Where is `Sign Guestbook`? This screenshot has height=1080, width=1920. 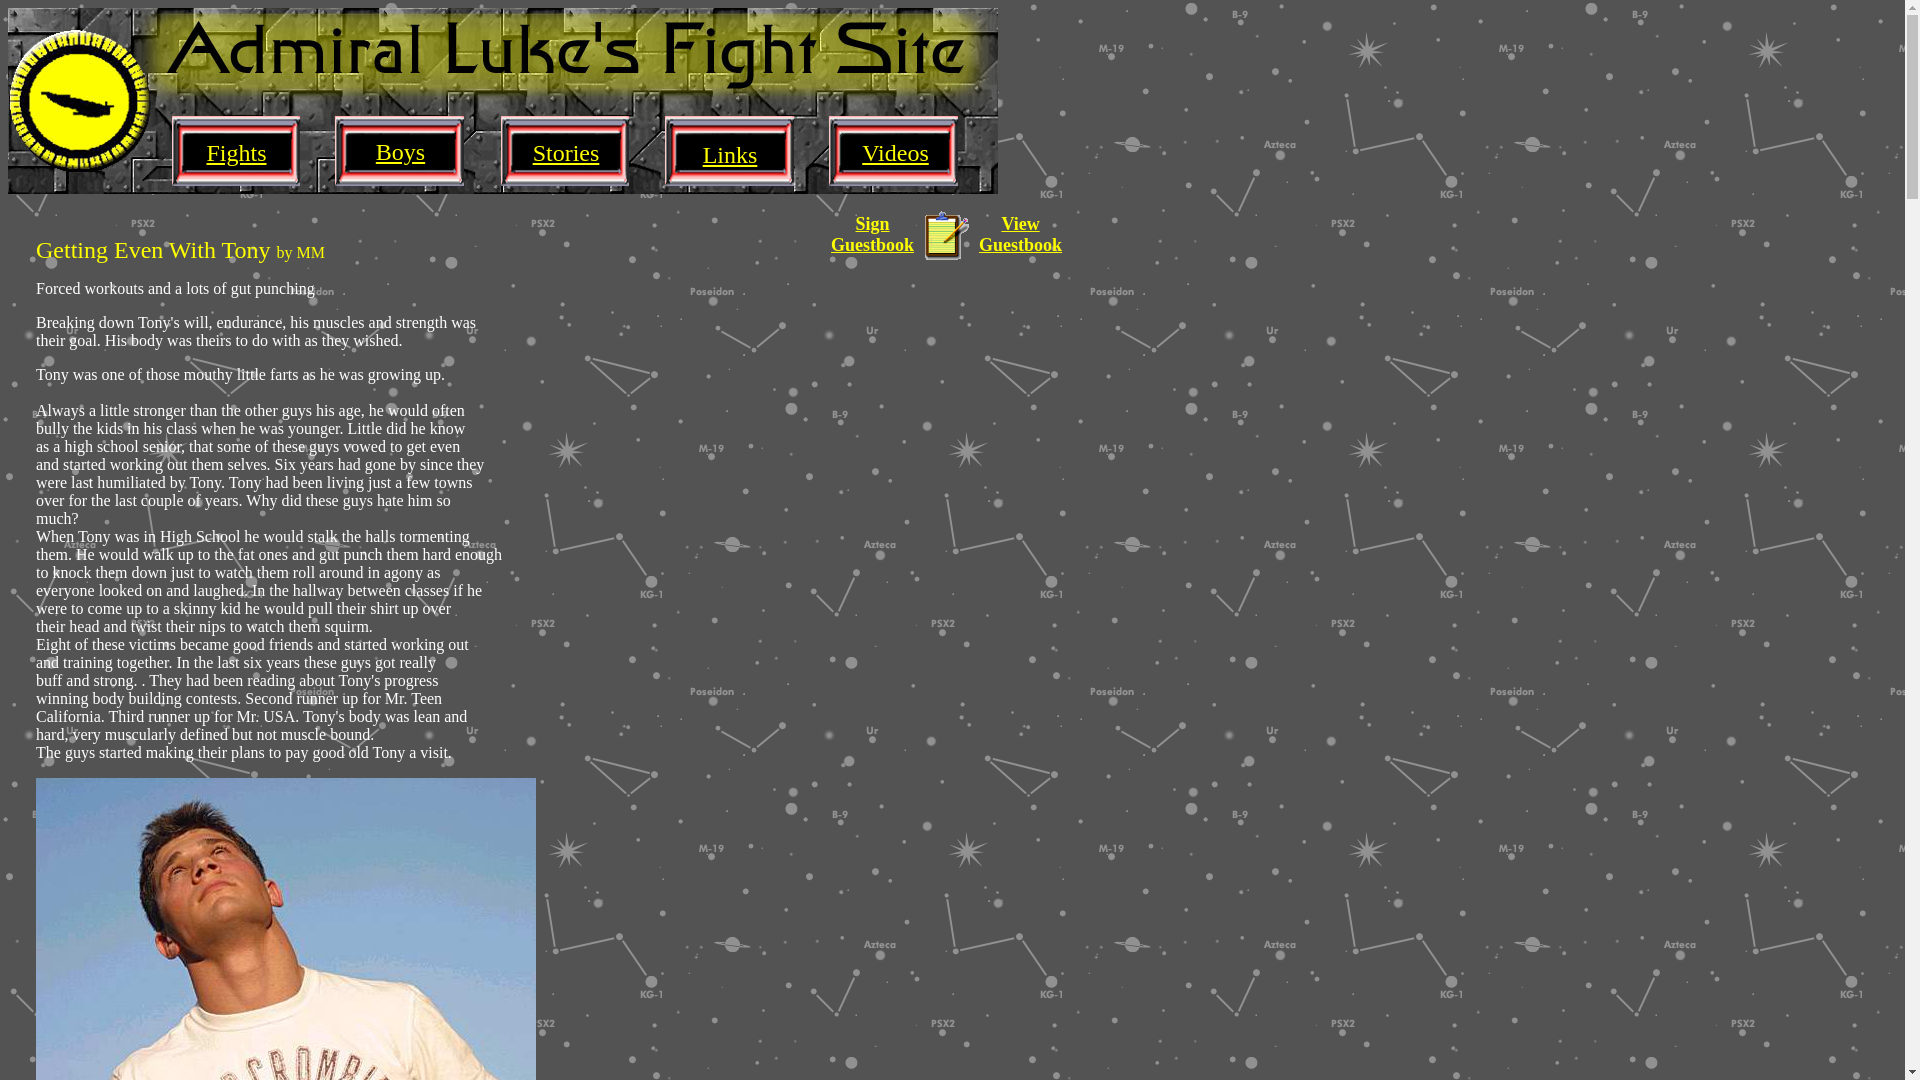 Sign Guestbook is located at coordinates (872, 234).